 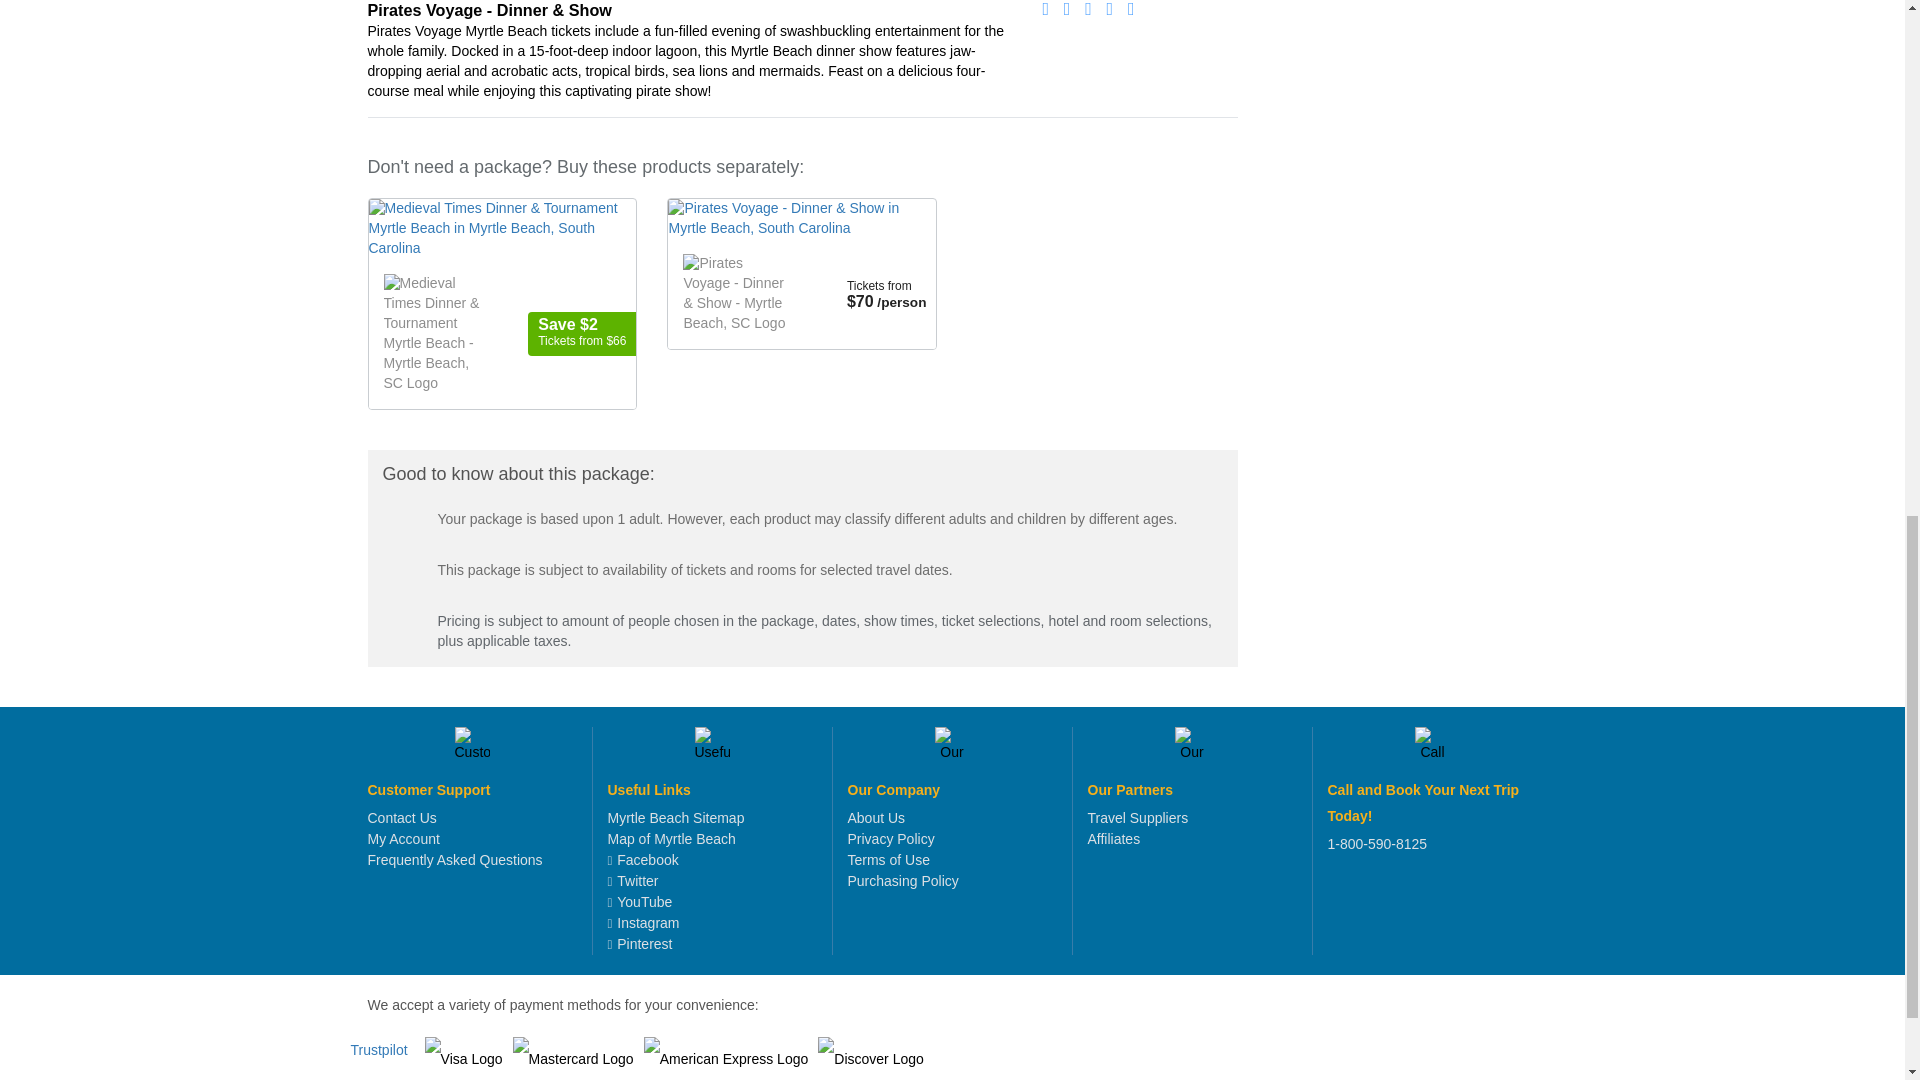 I want to click on Frequently Asked Questions, so click(x=456, y=860).